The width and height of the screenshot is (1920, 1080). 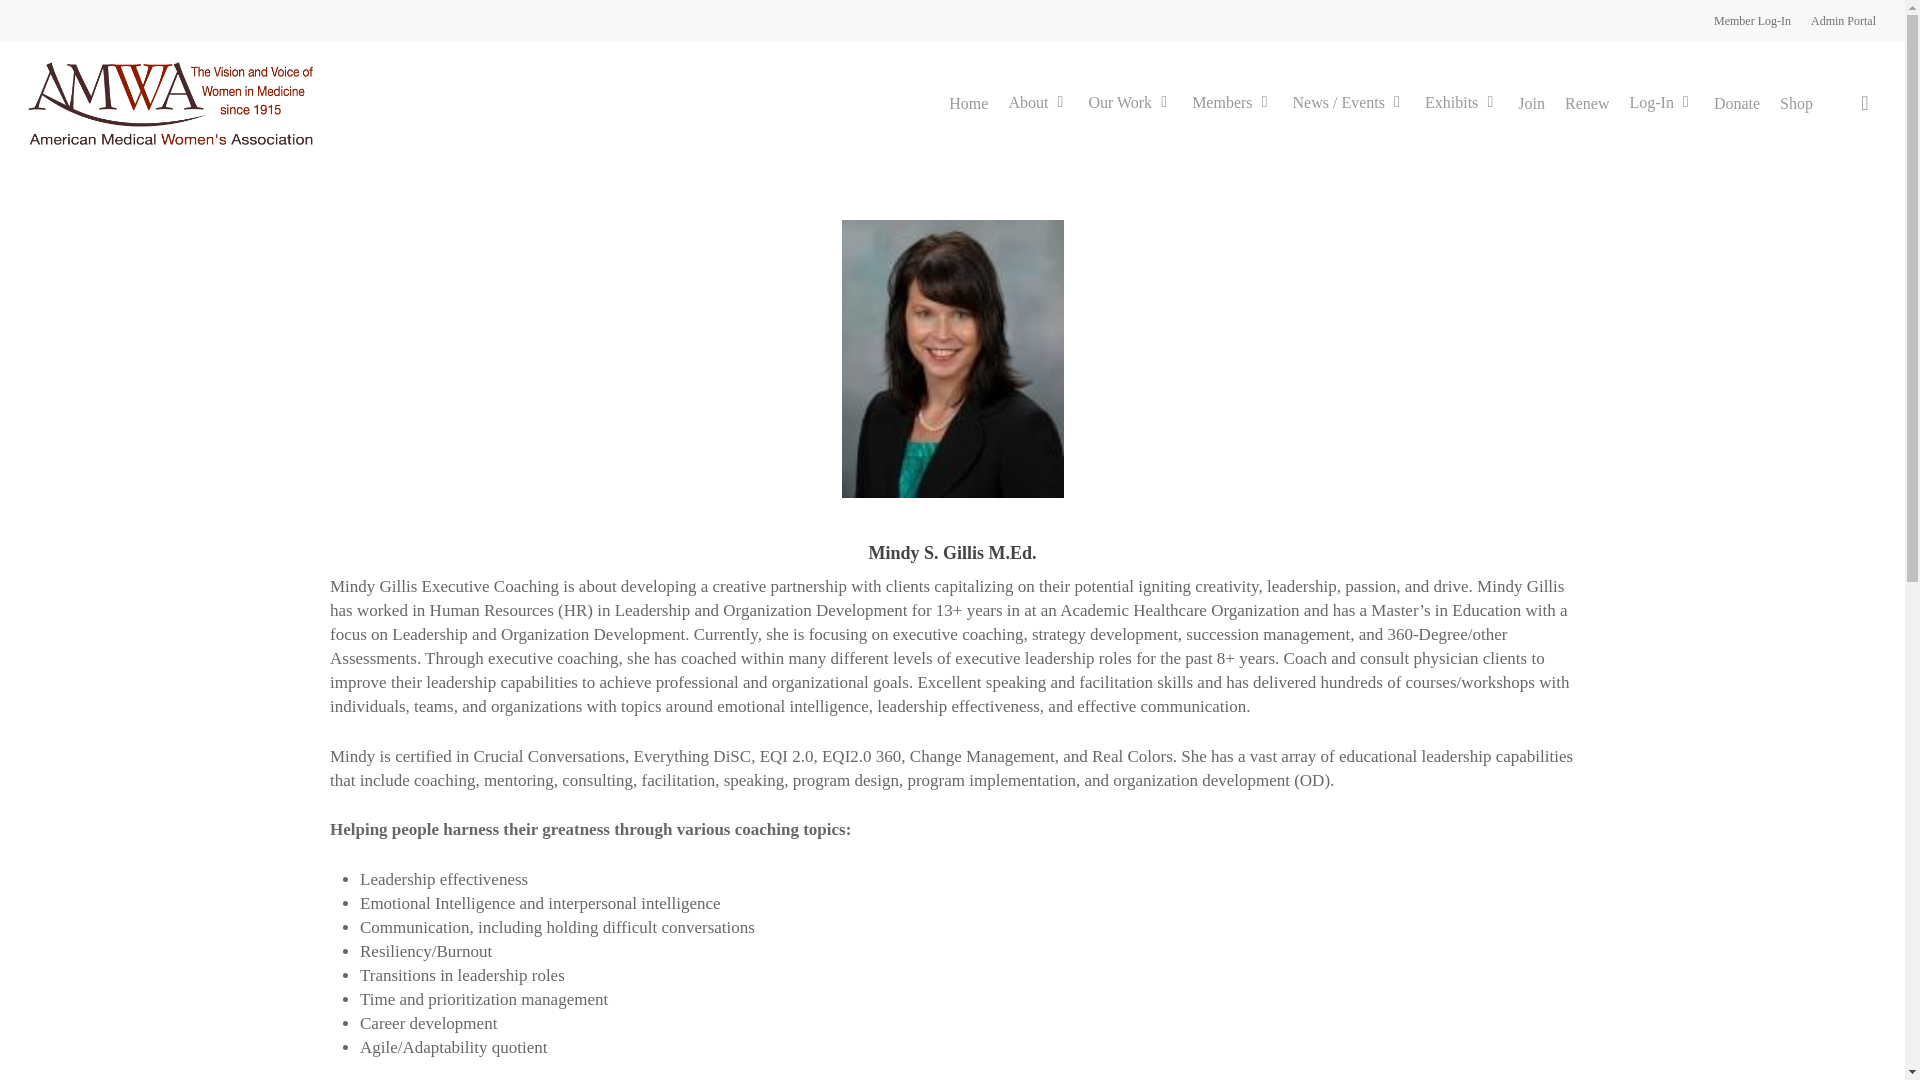 What do you see at coordinates (1842, 20) in the screenshot?
I see `Admin Portal` at bounding box center [1842, 20].